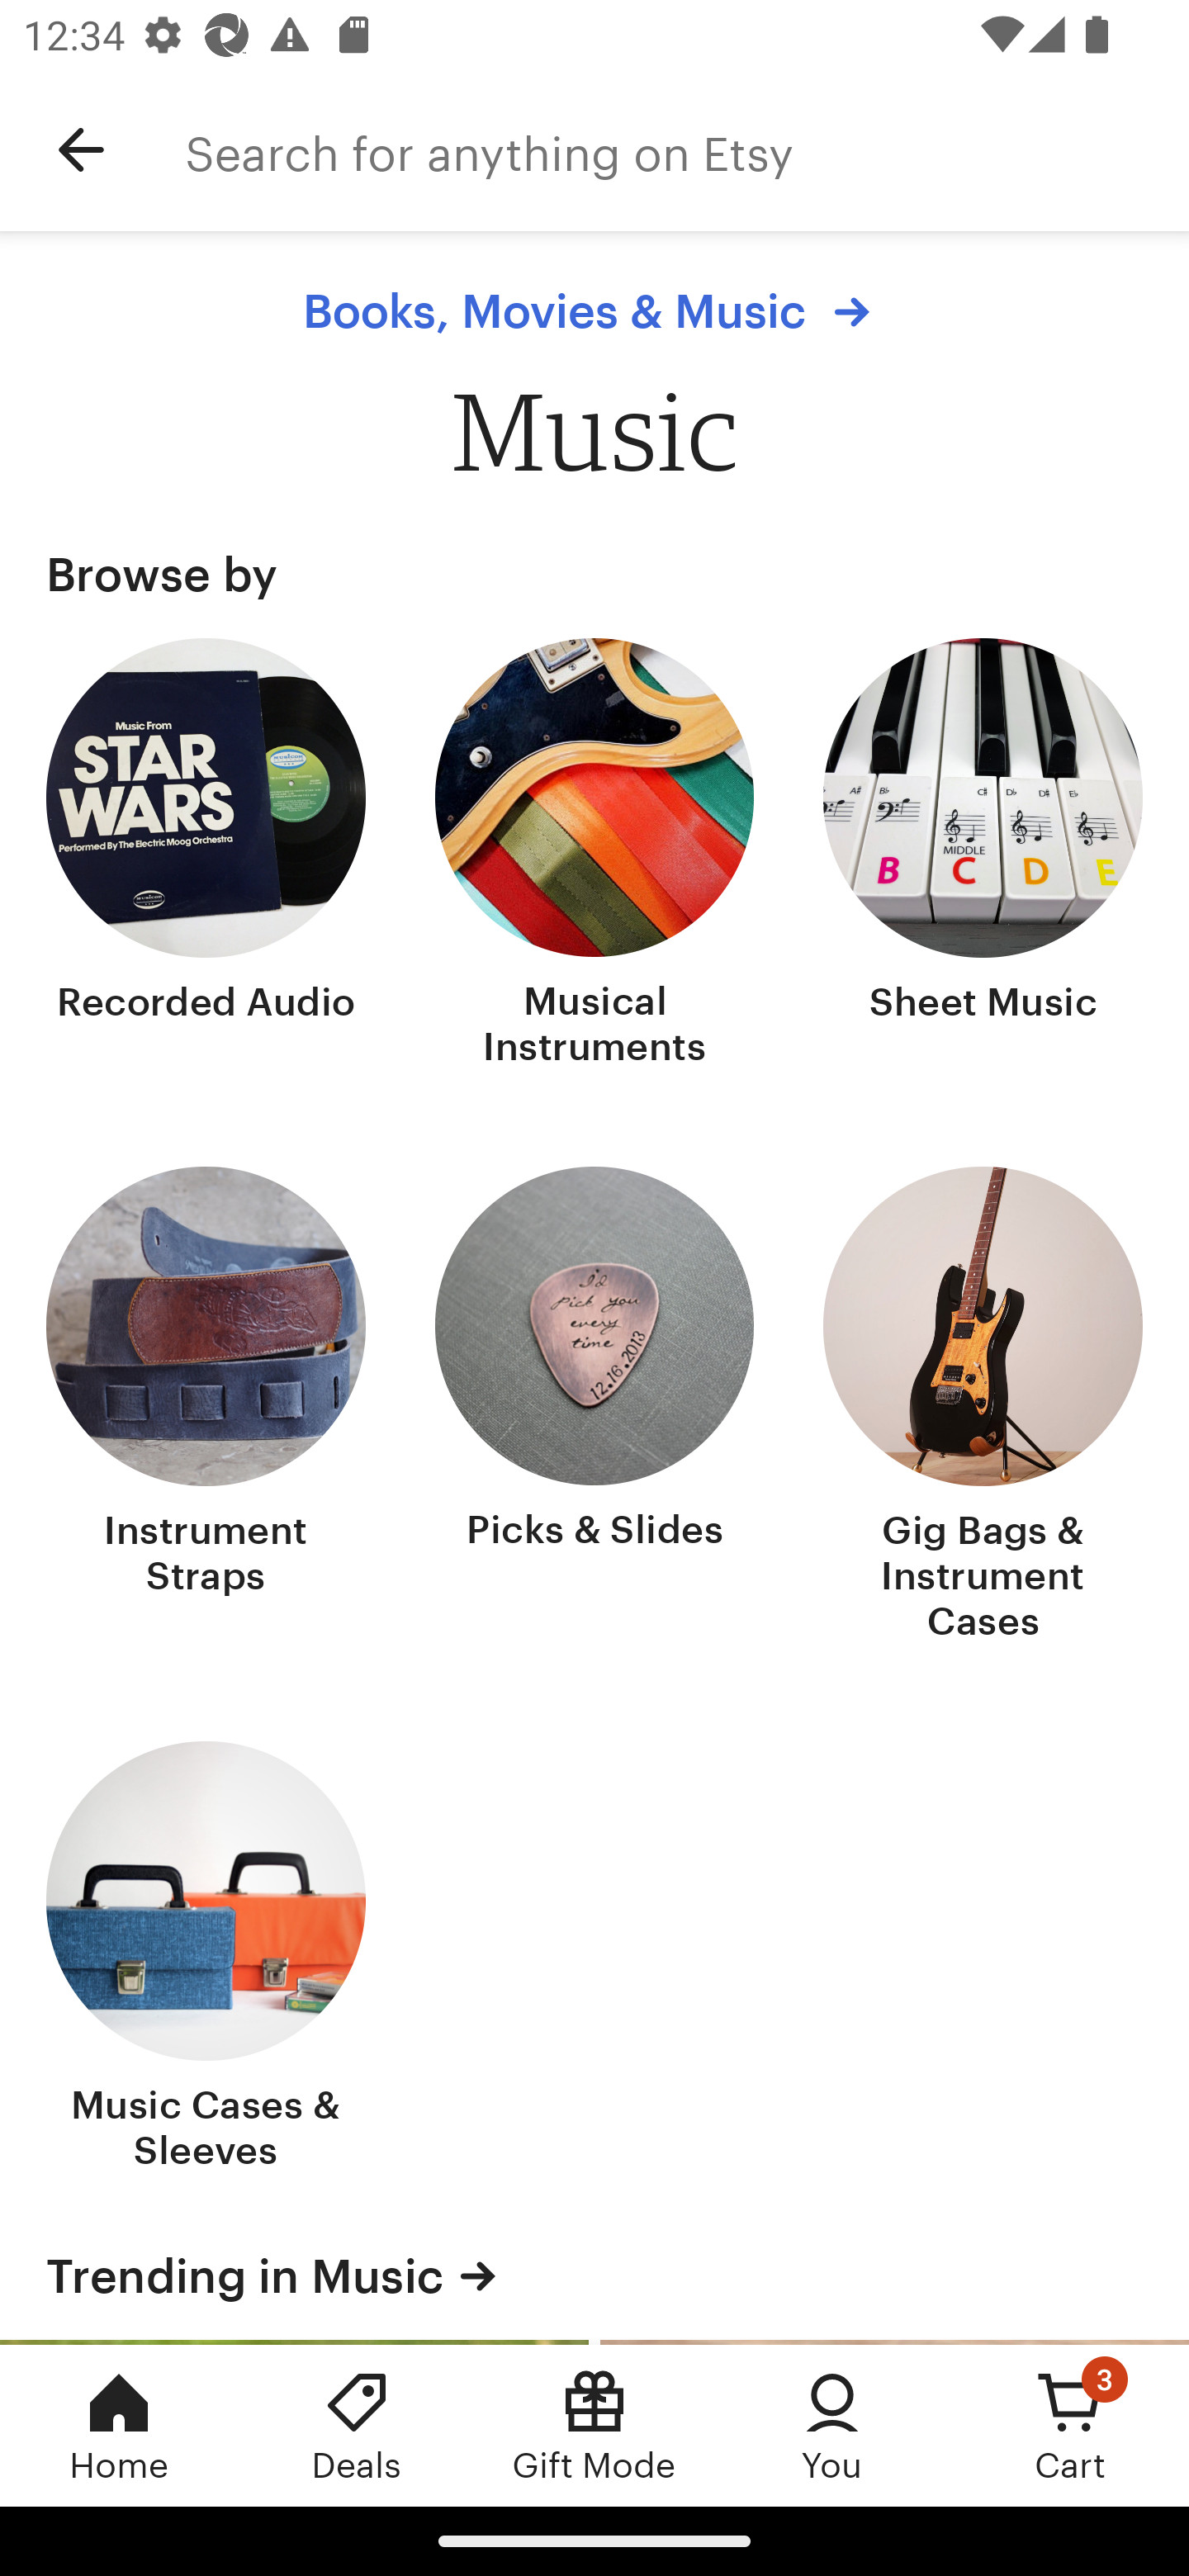 The width and height of the screenshot is (1189, 2576). Describe the element at coordinates (81, 150) in the screenshot. I see `Navigate up` at that location.